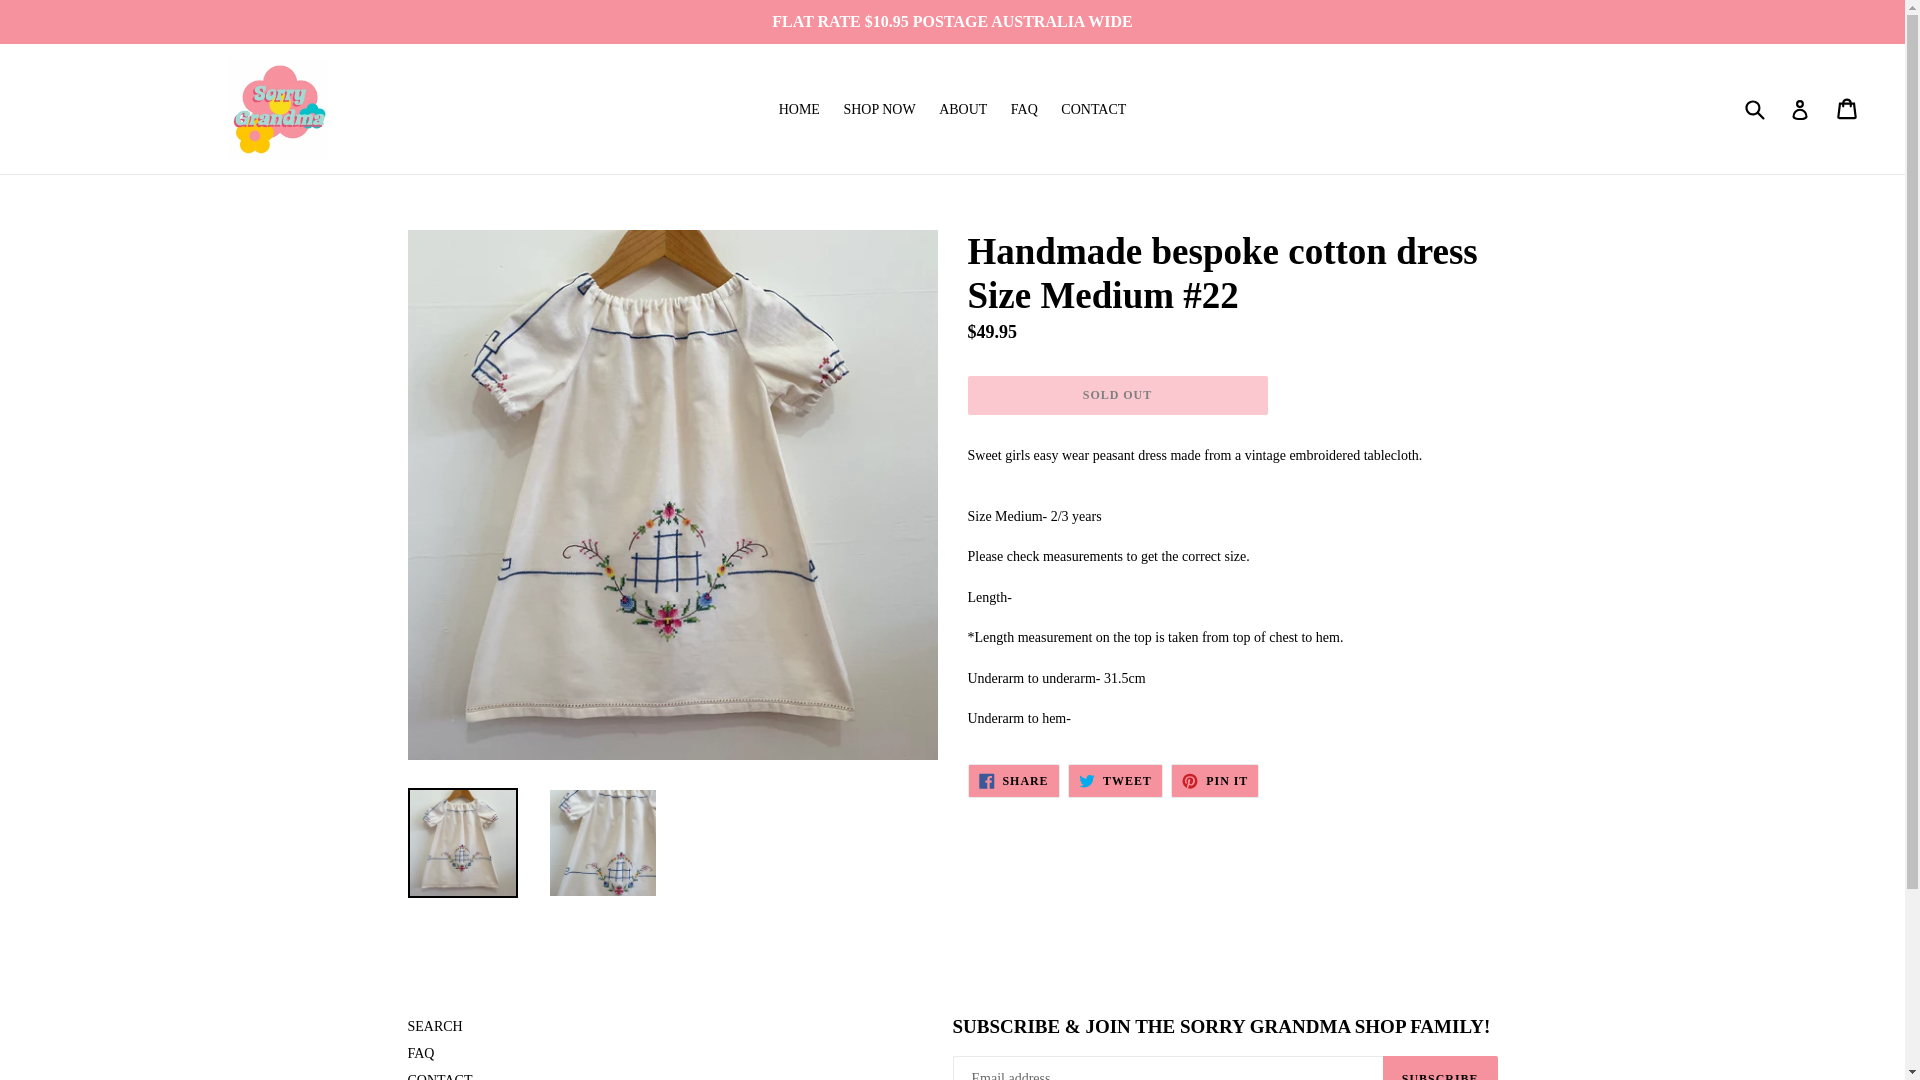 The width and height of the screenshot is (1920, 1080). I want to click on SHOP NOW, so click(434, 1026).